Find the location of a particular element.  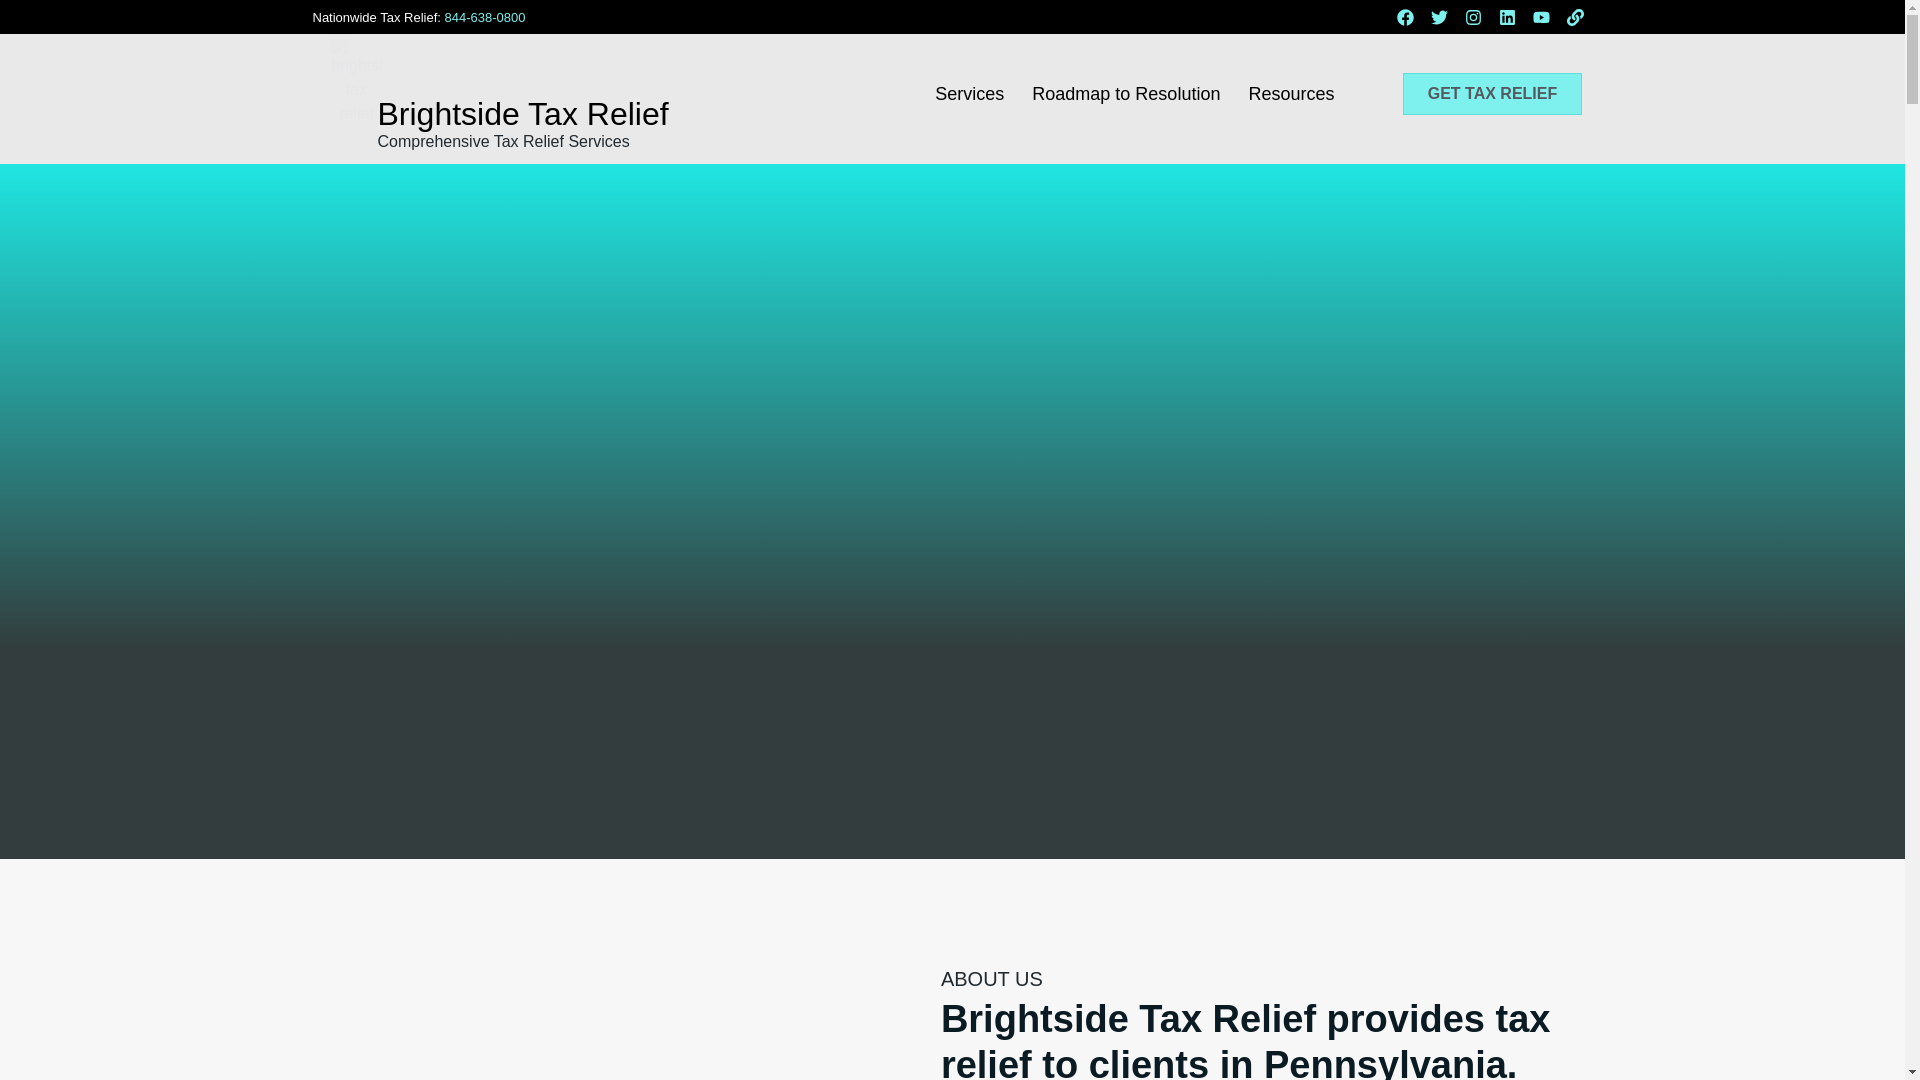

Roadmap to Resolution is located at coordinates (1126, 94).